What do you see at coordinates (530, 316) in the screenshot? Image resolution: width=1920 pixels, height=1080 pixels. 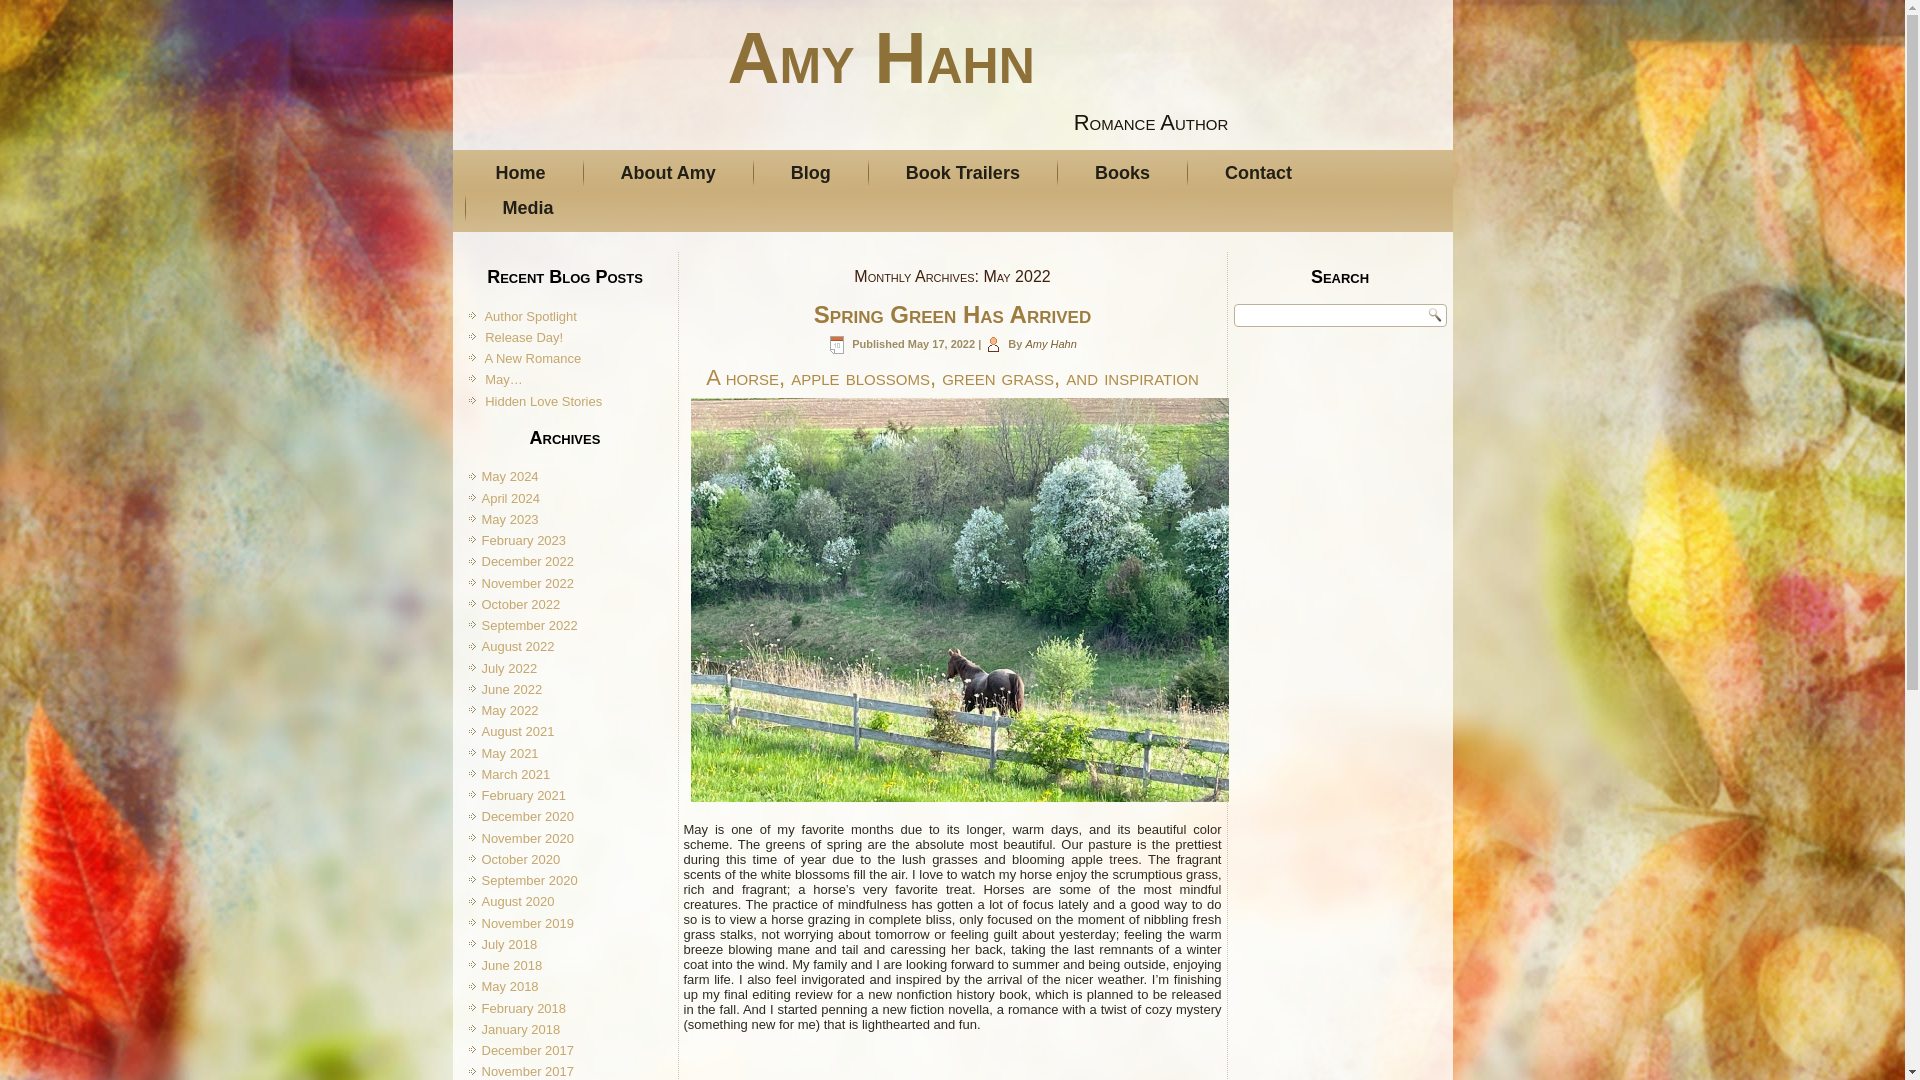 I see `Author Spotlight` at bounding box center [530, 316].